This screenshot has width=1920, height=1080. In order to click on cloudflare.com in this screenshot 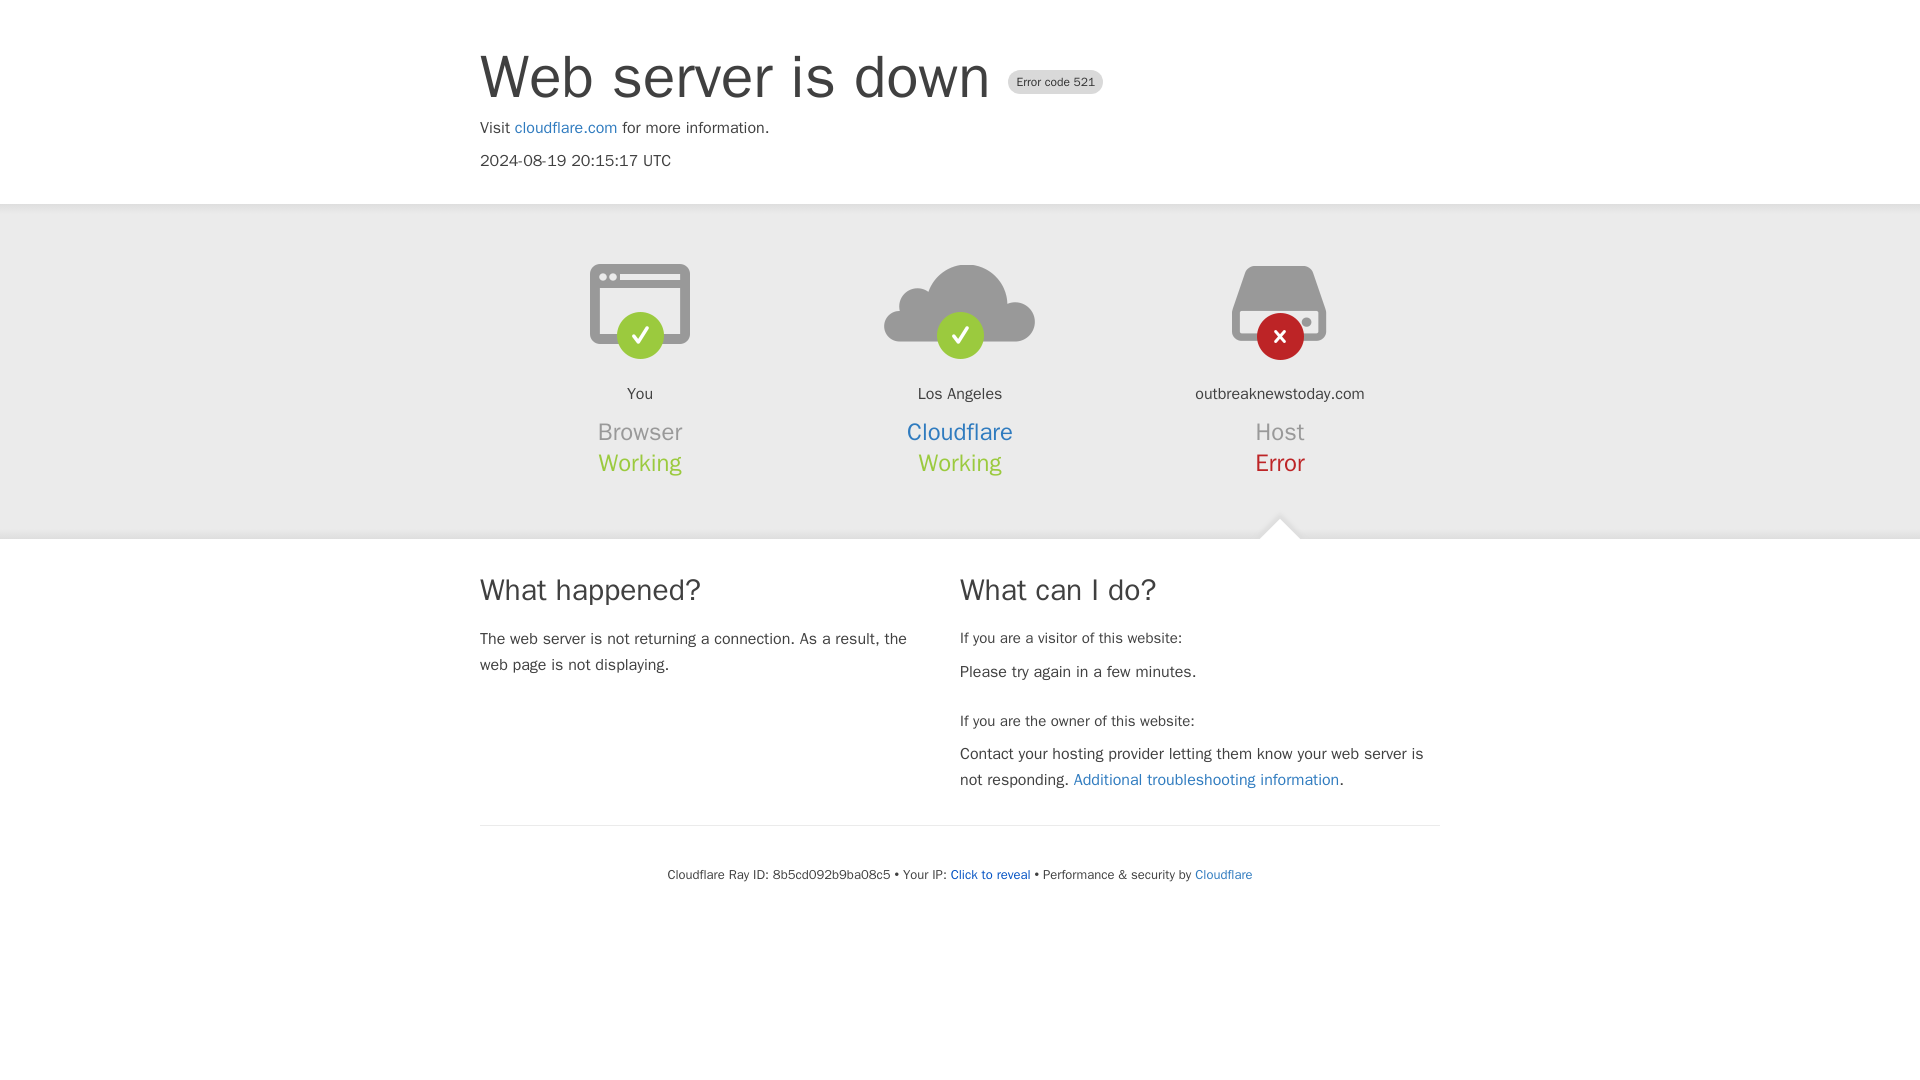, I will do `click(566, 128)`.